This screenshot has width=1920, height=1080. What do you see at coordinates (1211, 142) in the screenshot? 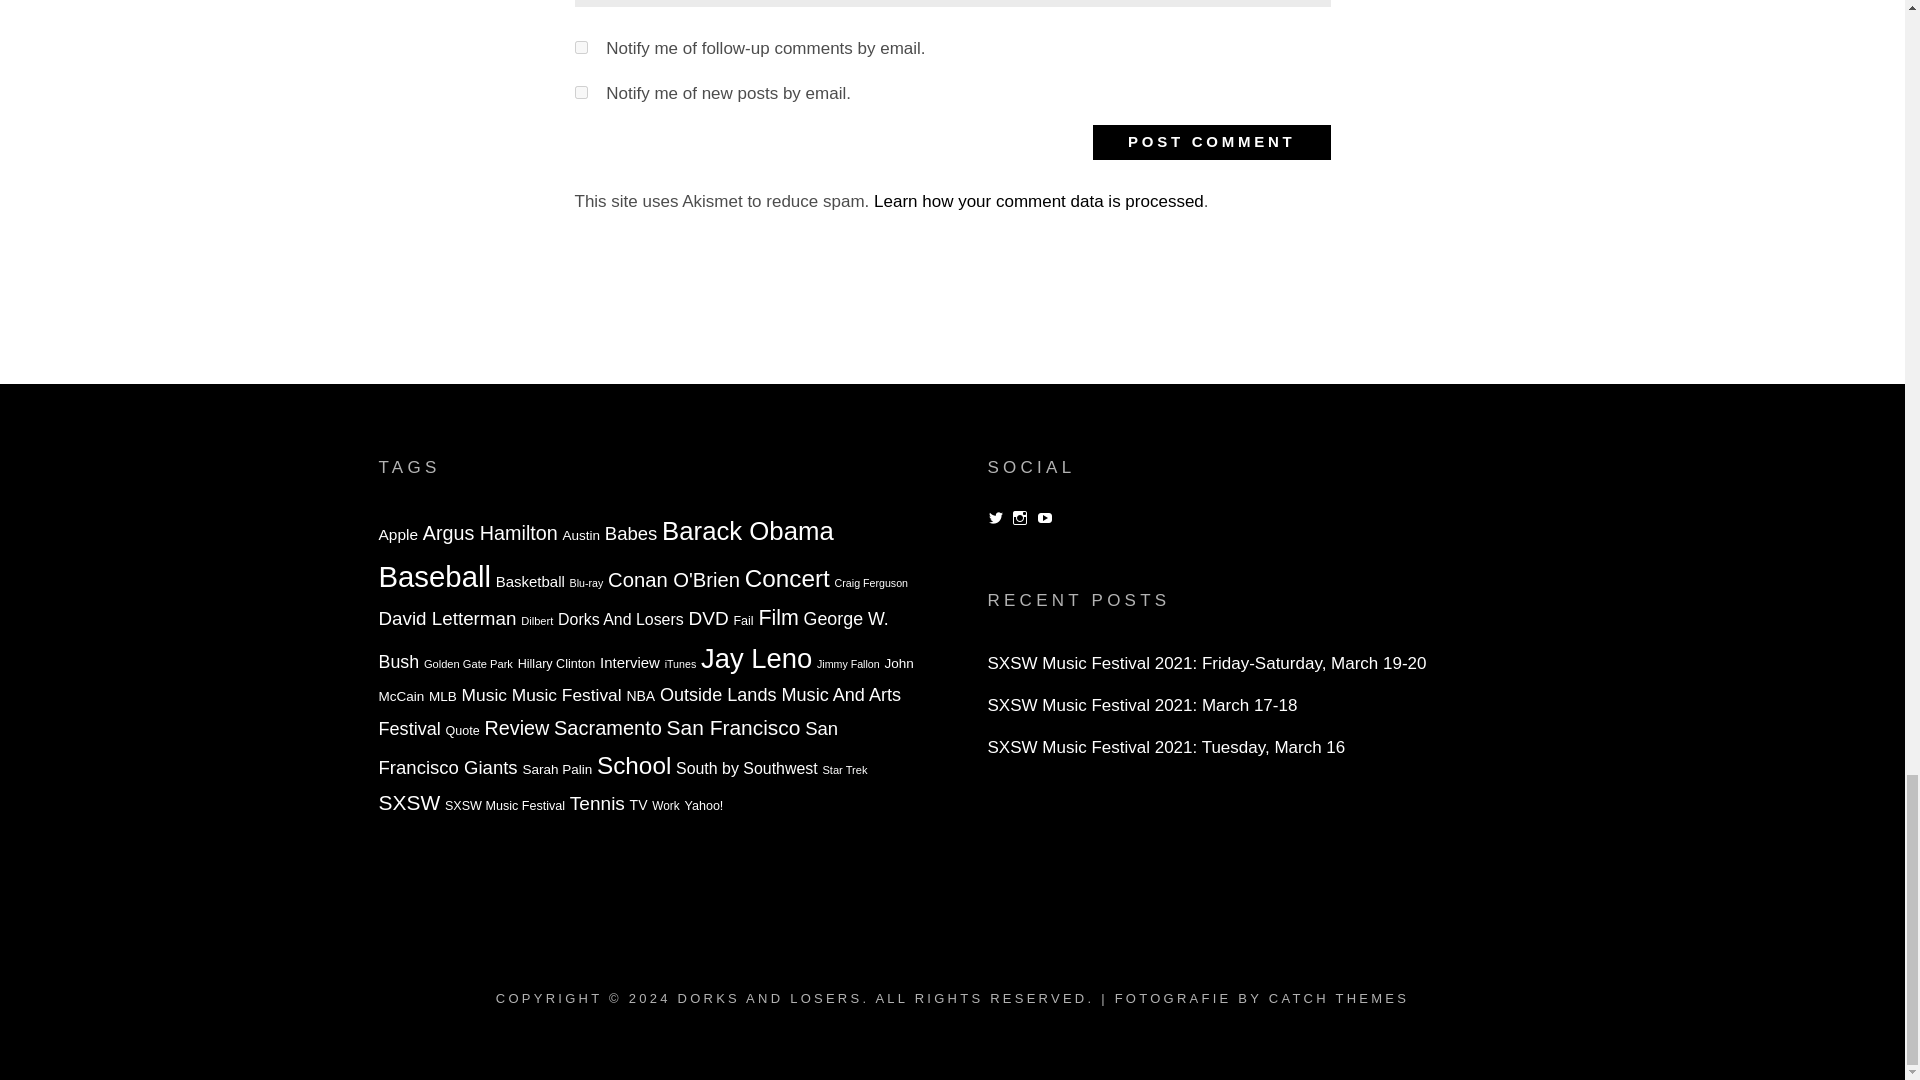
I see `Post Comment` at bounding box center [1211, 142].